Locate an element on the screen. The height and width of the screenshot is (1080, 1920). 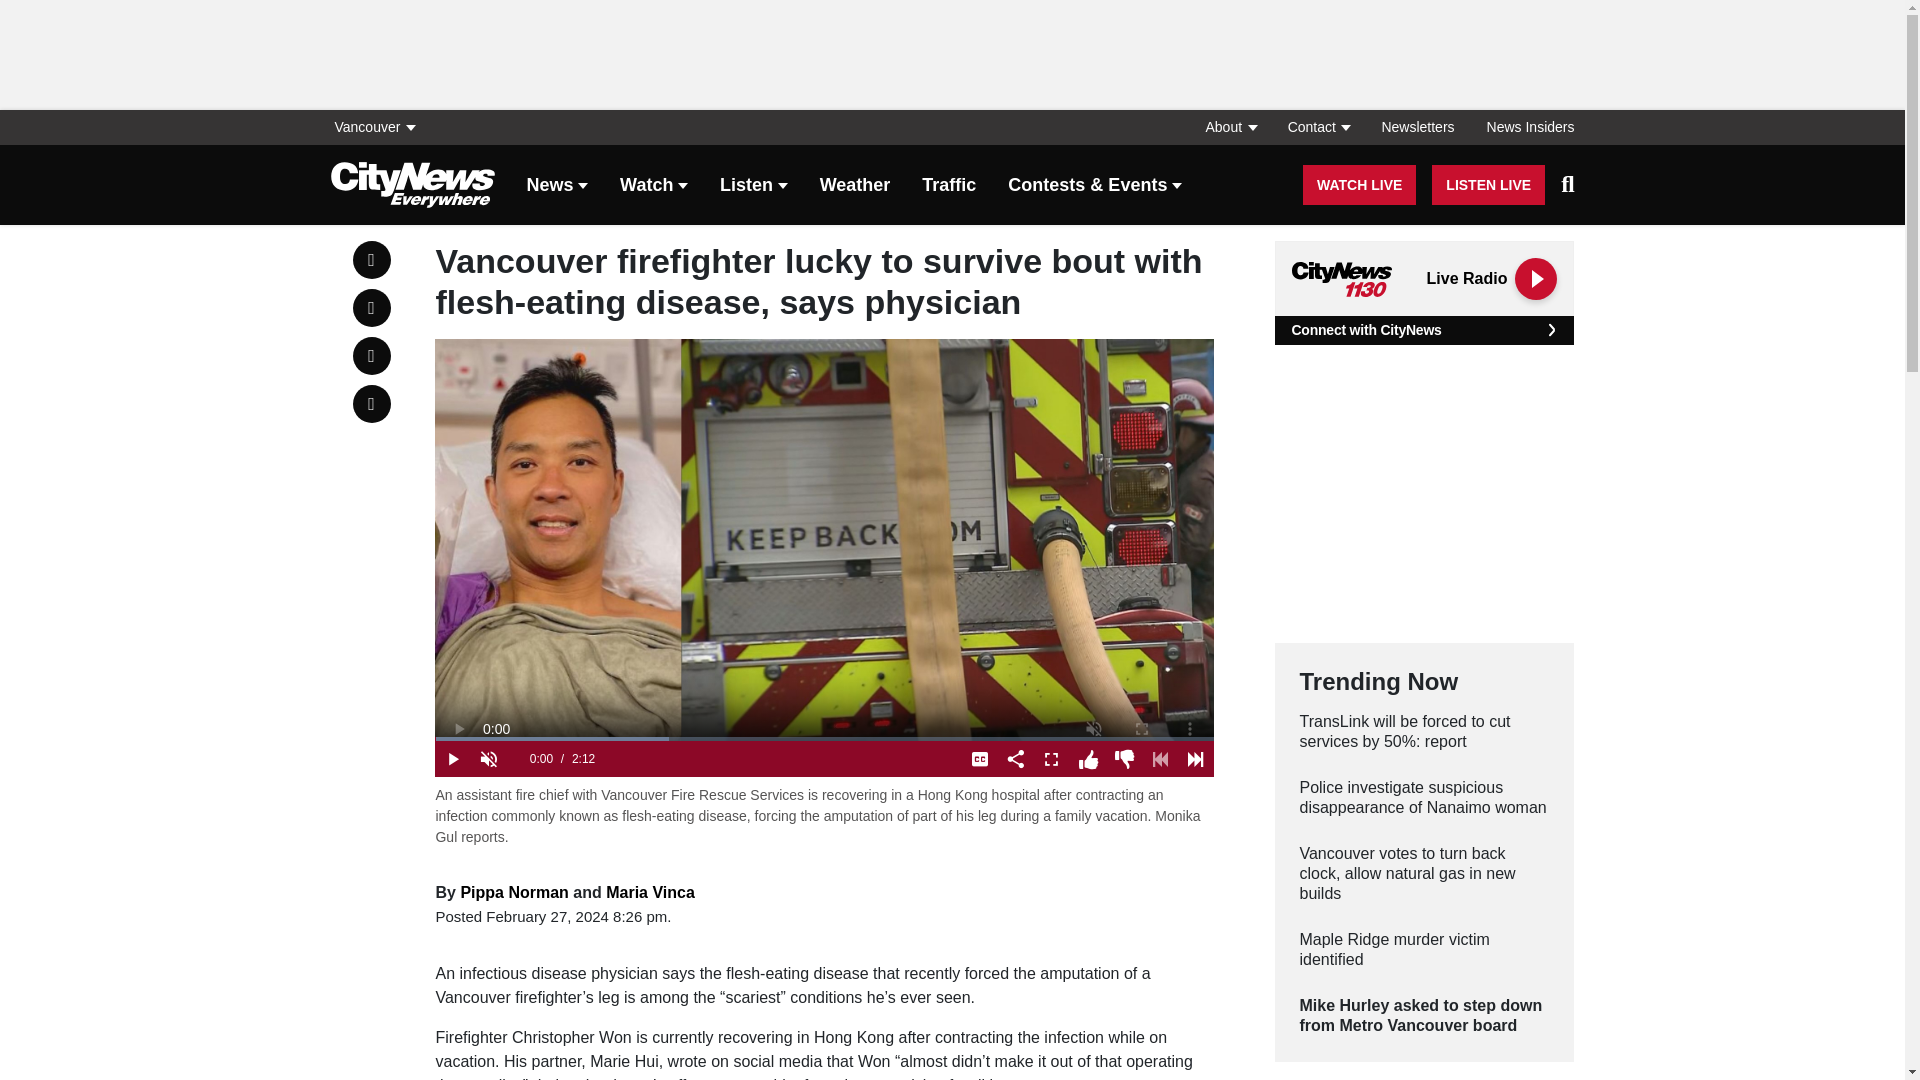
Contact is located at coordinates (1318, 127).